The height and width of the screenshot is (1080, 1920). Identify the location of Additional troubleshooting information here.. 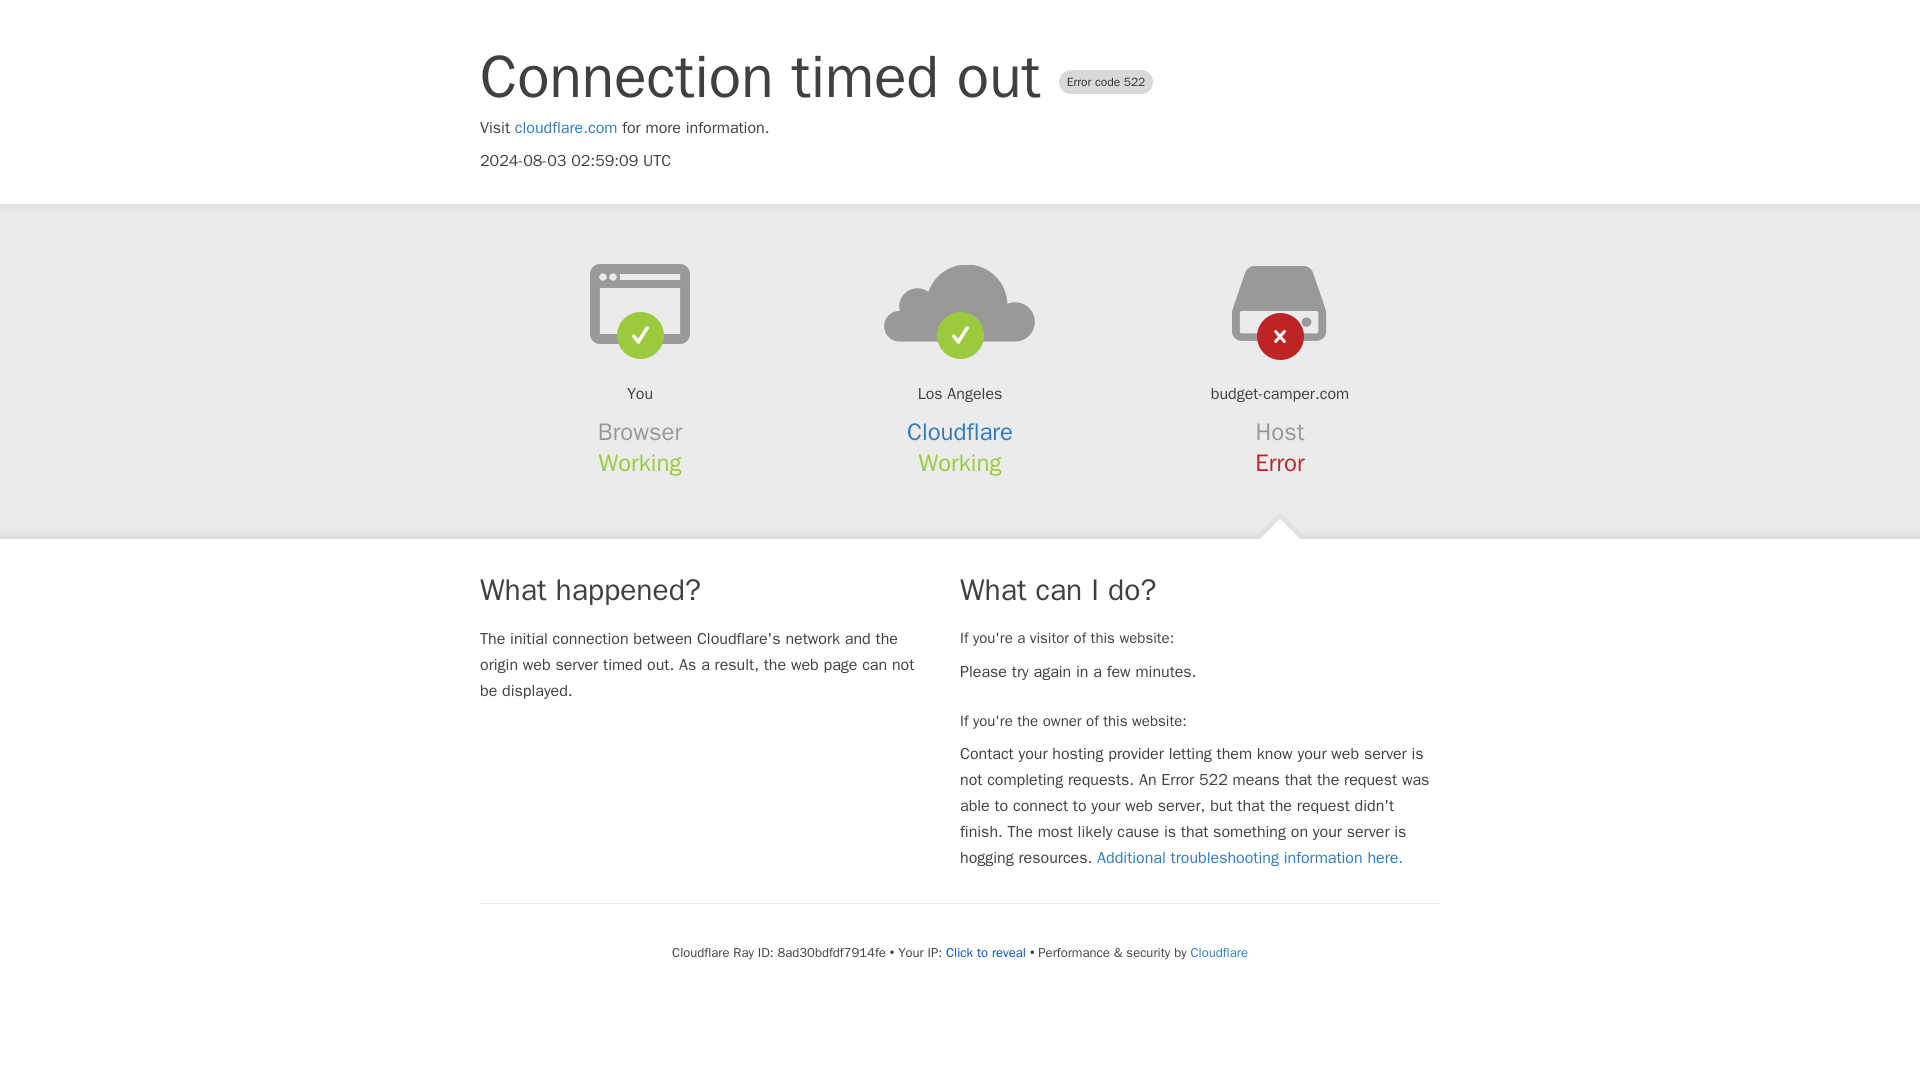
(1250, 858).